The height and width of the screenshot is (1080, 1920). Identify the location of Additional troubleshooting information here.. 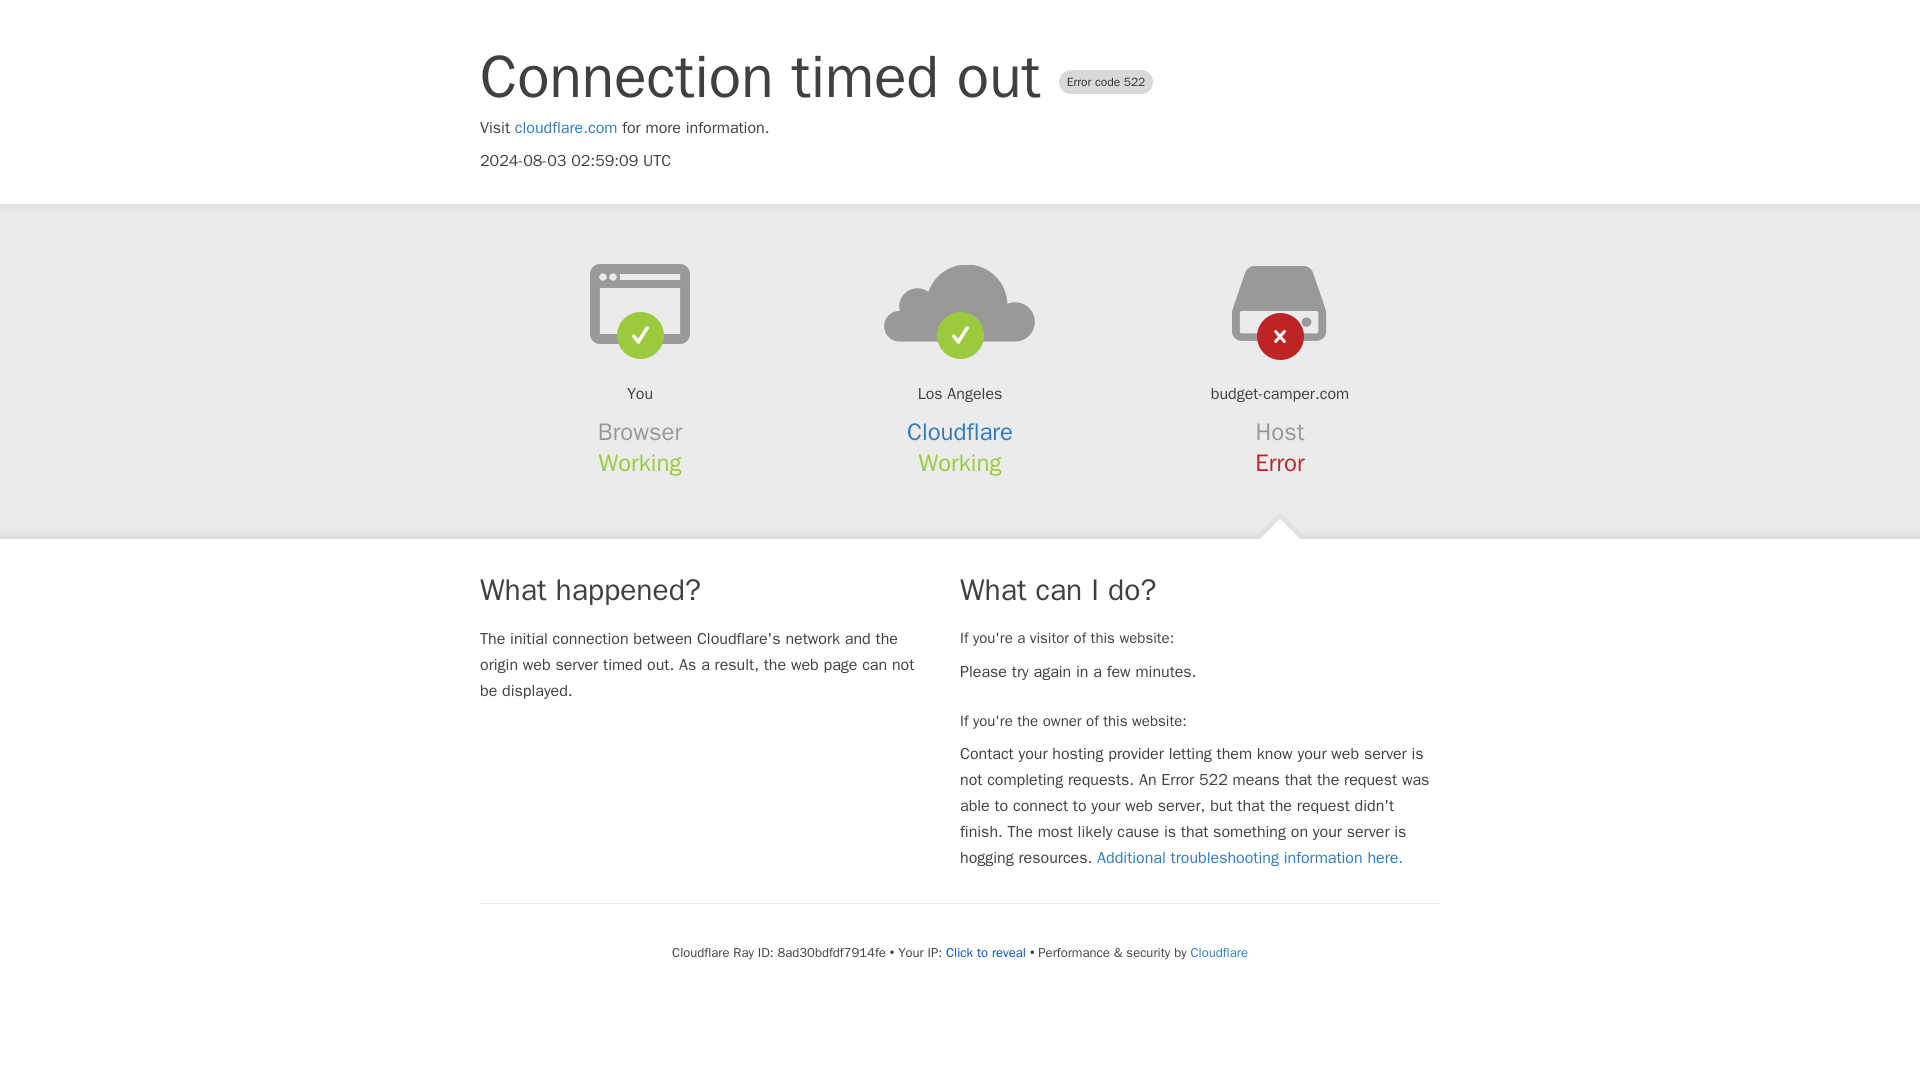
(1250, 858).